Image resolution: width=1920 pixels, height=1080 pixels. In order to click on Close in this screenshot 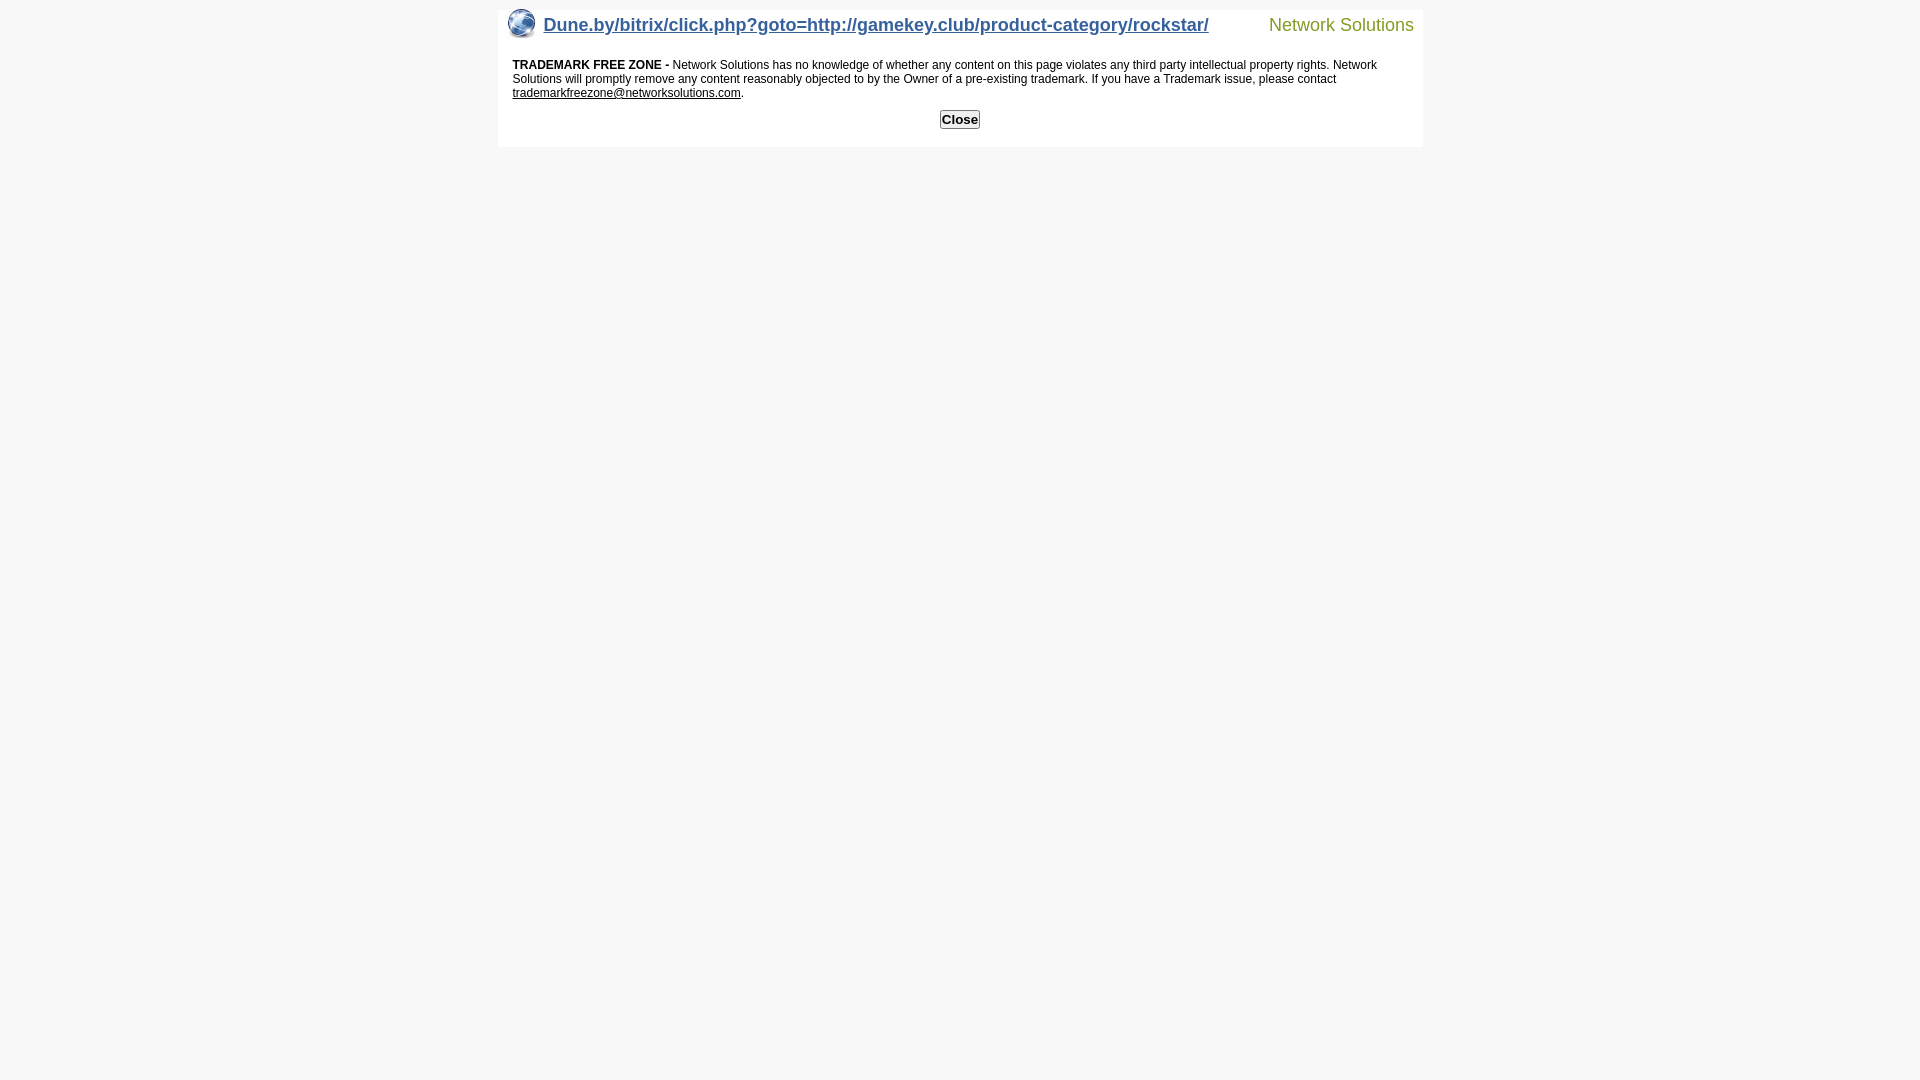, I will do `click(960, 120)`.